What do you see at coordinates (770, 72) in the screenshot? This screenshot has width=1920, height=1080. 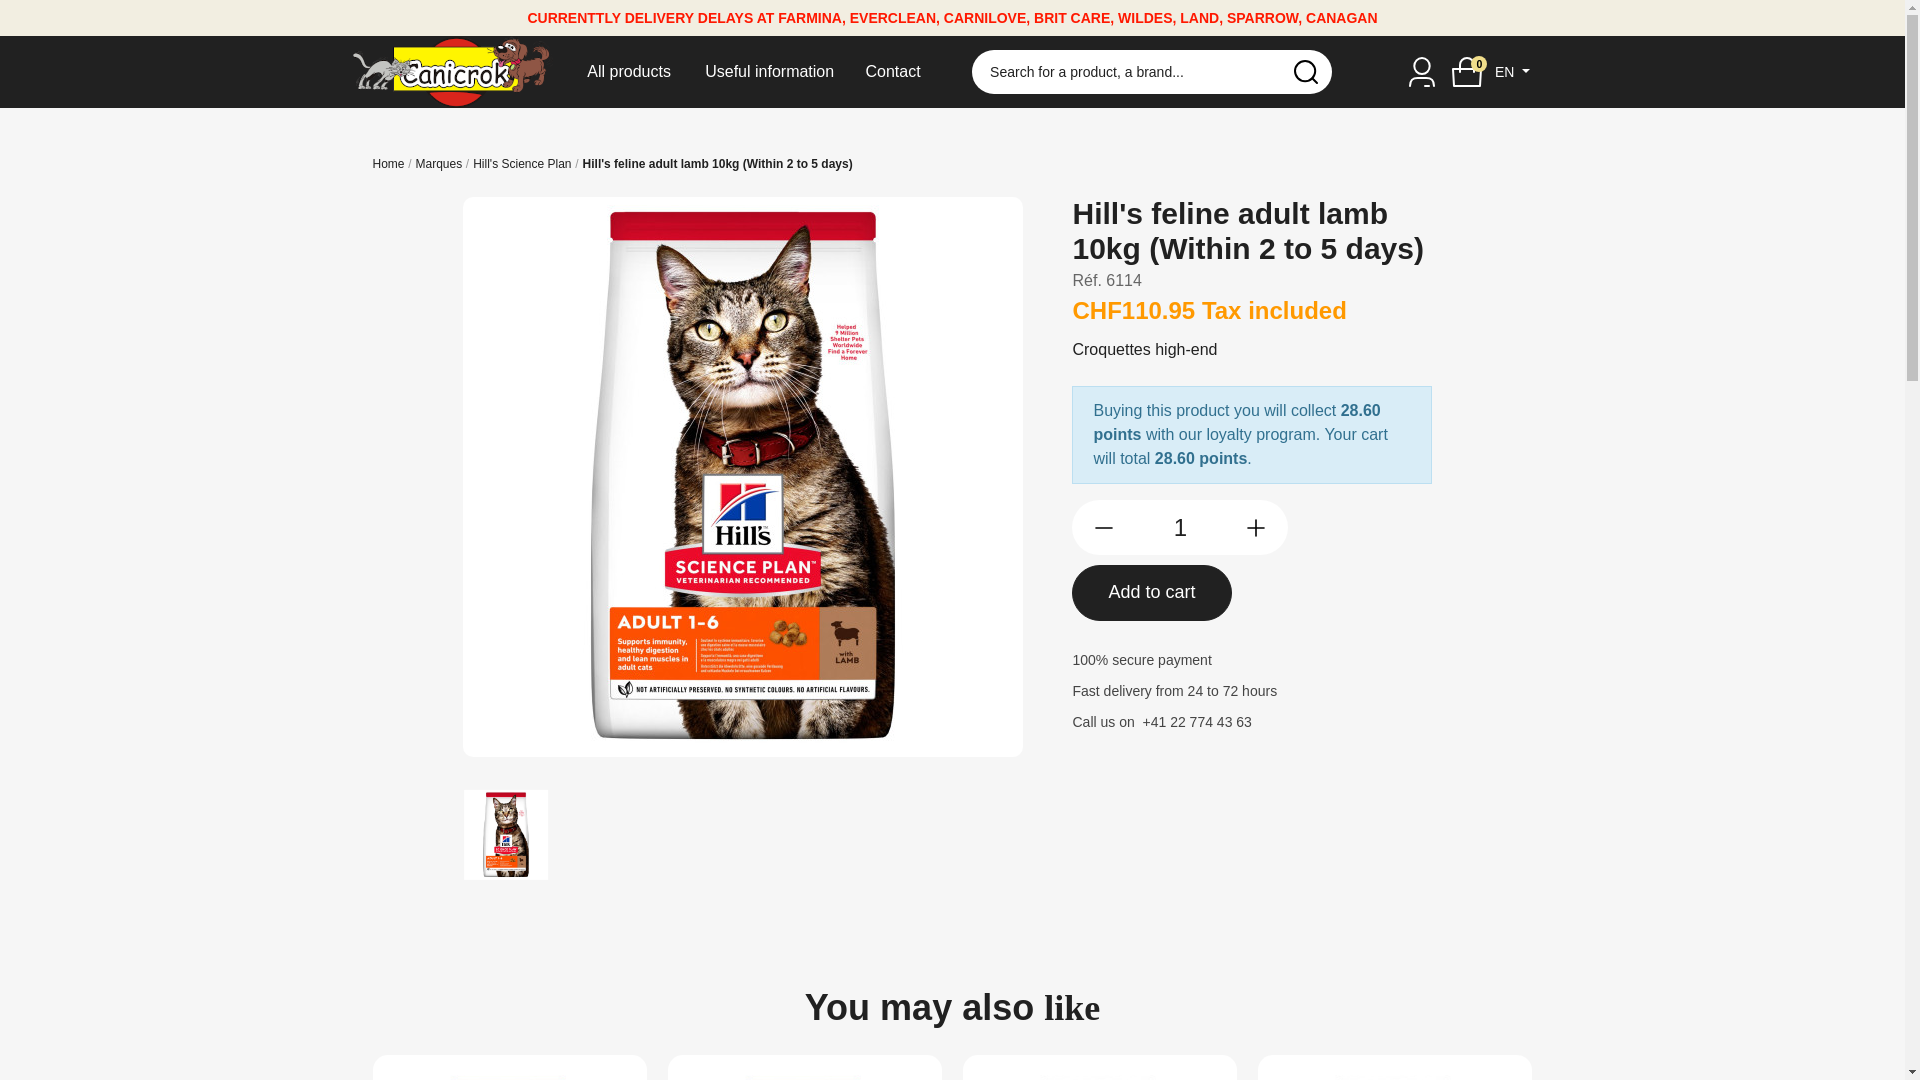 I see `Useful information` at bounding box center [770, 72].